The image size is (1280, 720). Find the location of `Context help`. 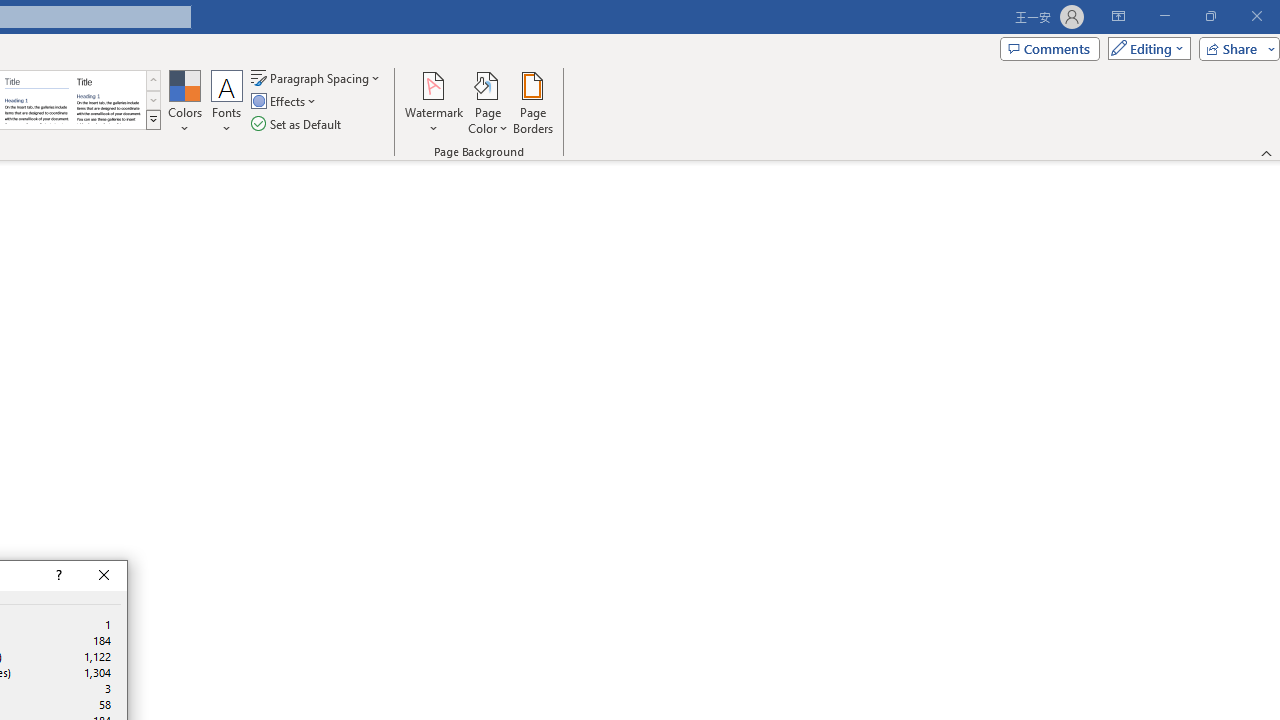

Context help is located at coordinates (57, 576).